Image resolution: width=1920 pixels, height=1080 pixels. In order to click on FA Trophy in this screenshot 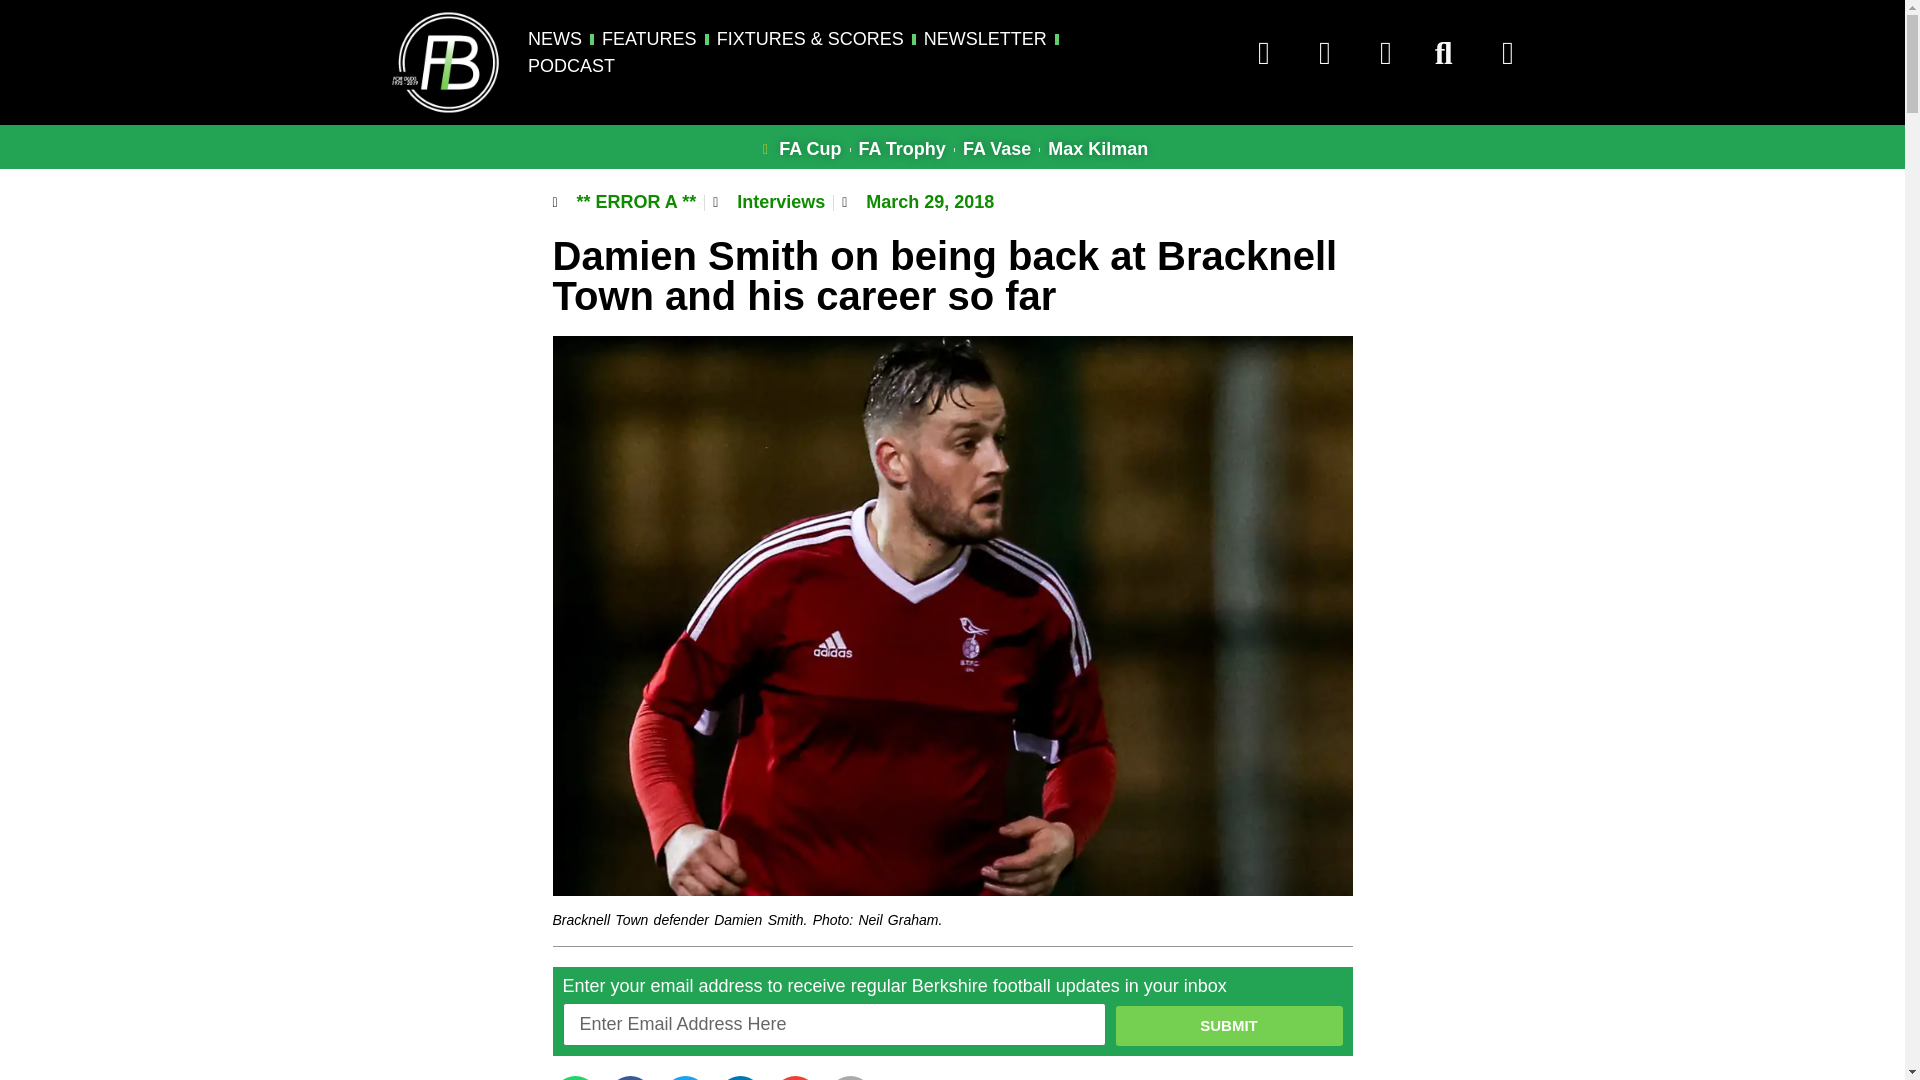, I will do `click(902, 150)`.